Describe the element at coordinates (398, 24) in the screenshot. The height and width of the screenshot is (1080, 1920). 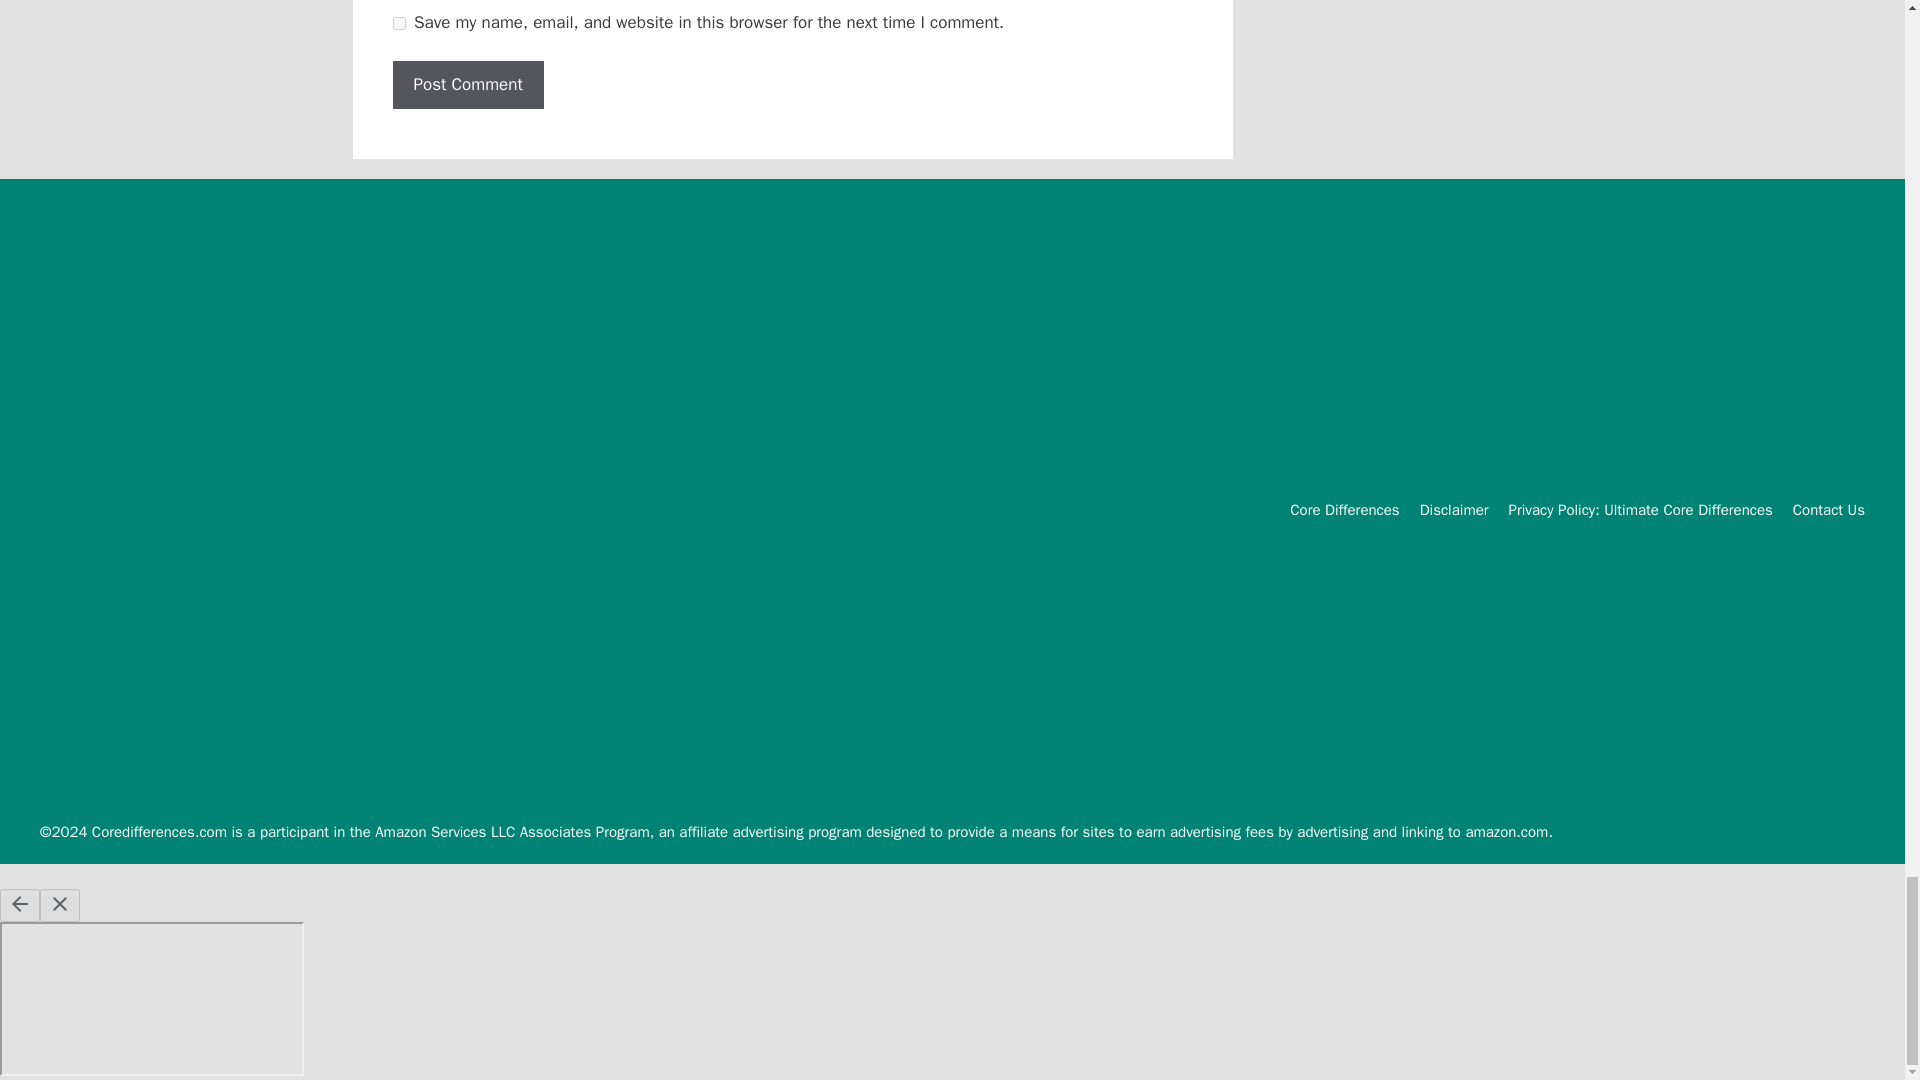
I see `yes` at that location.